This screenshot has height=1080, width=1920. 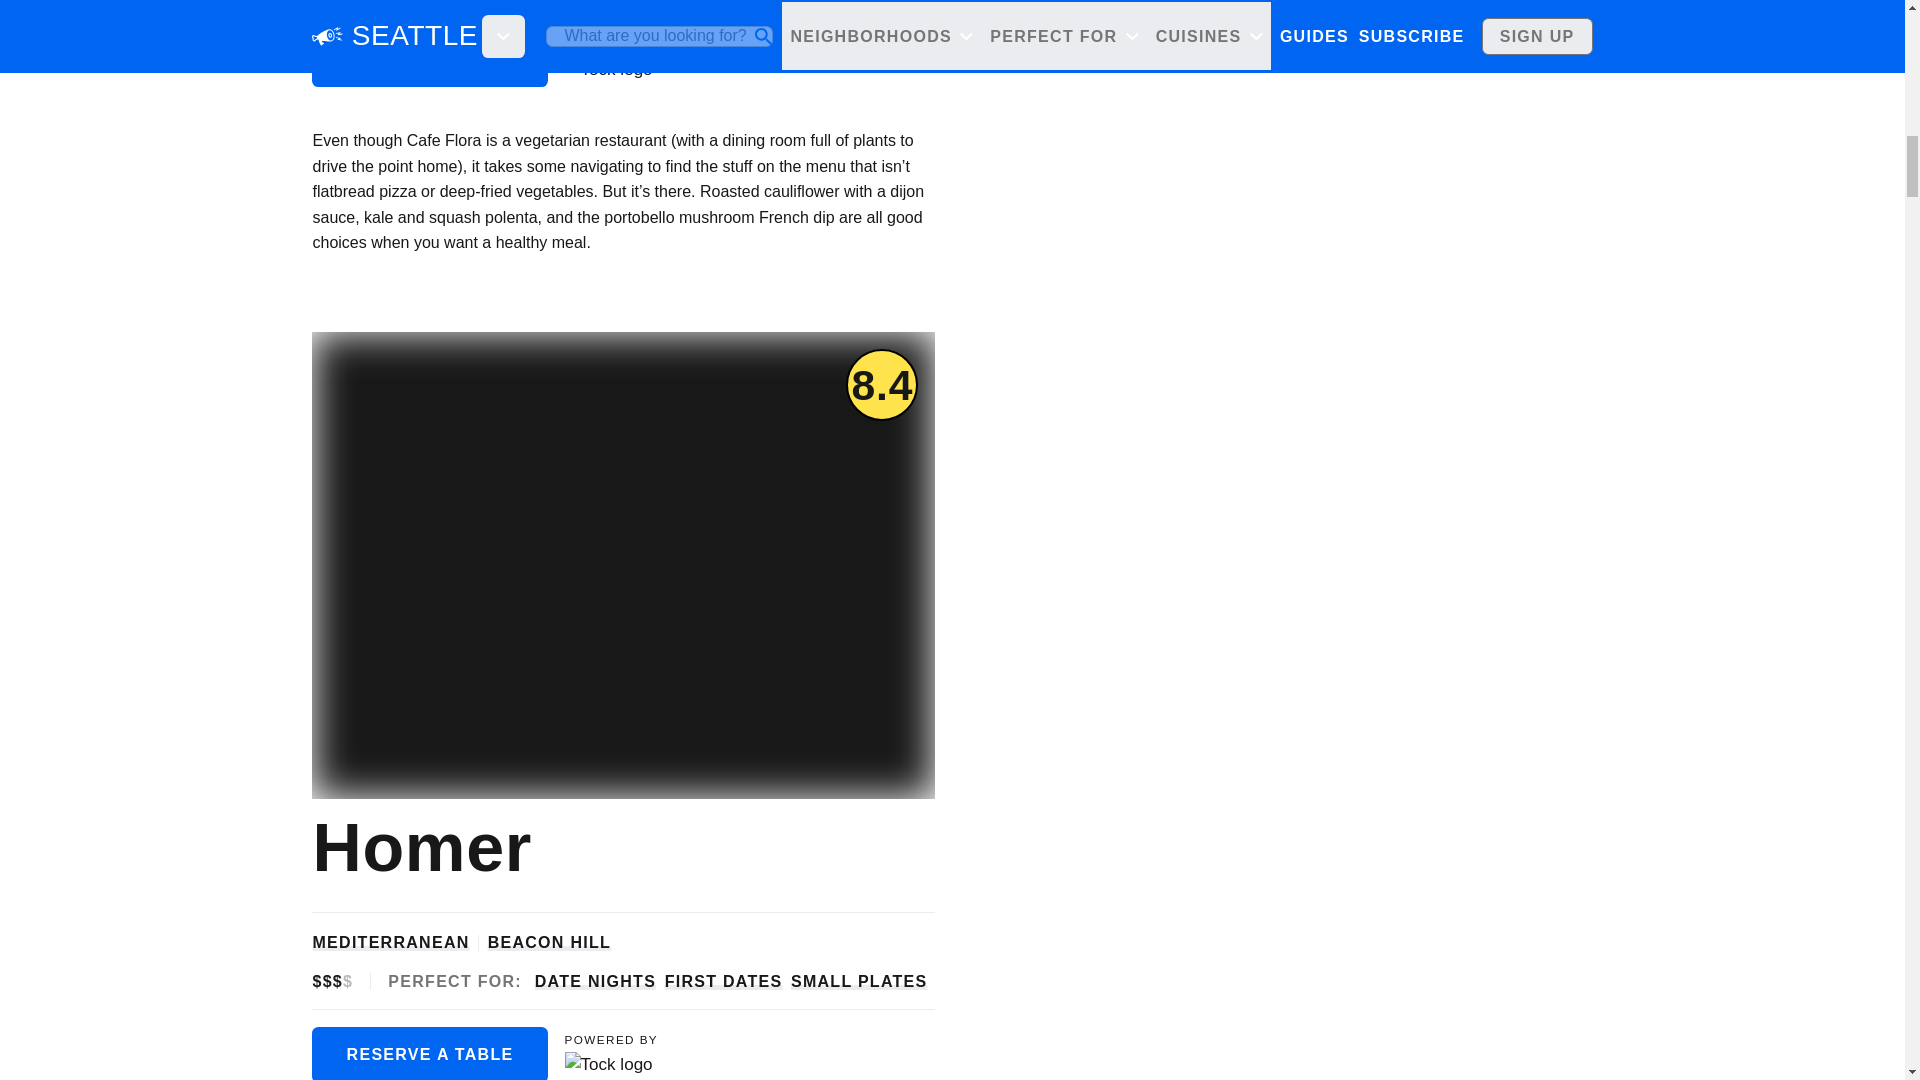 What do you see at coordinates (859, 981) in the screenshot?
I see `SMALL PLATES` at bounding box center [859, 981].